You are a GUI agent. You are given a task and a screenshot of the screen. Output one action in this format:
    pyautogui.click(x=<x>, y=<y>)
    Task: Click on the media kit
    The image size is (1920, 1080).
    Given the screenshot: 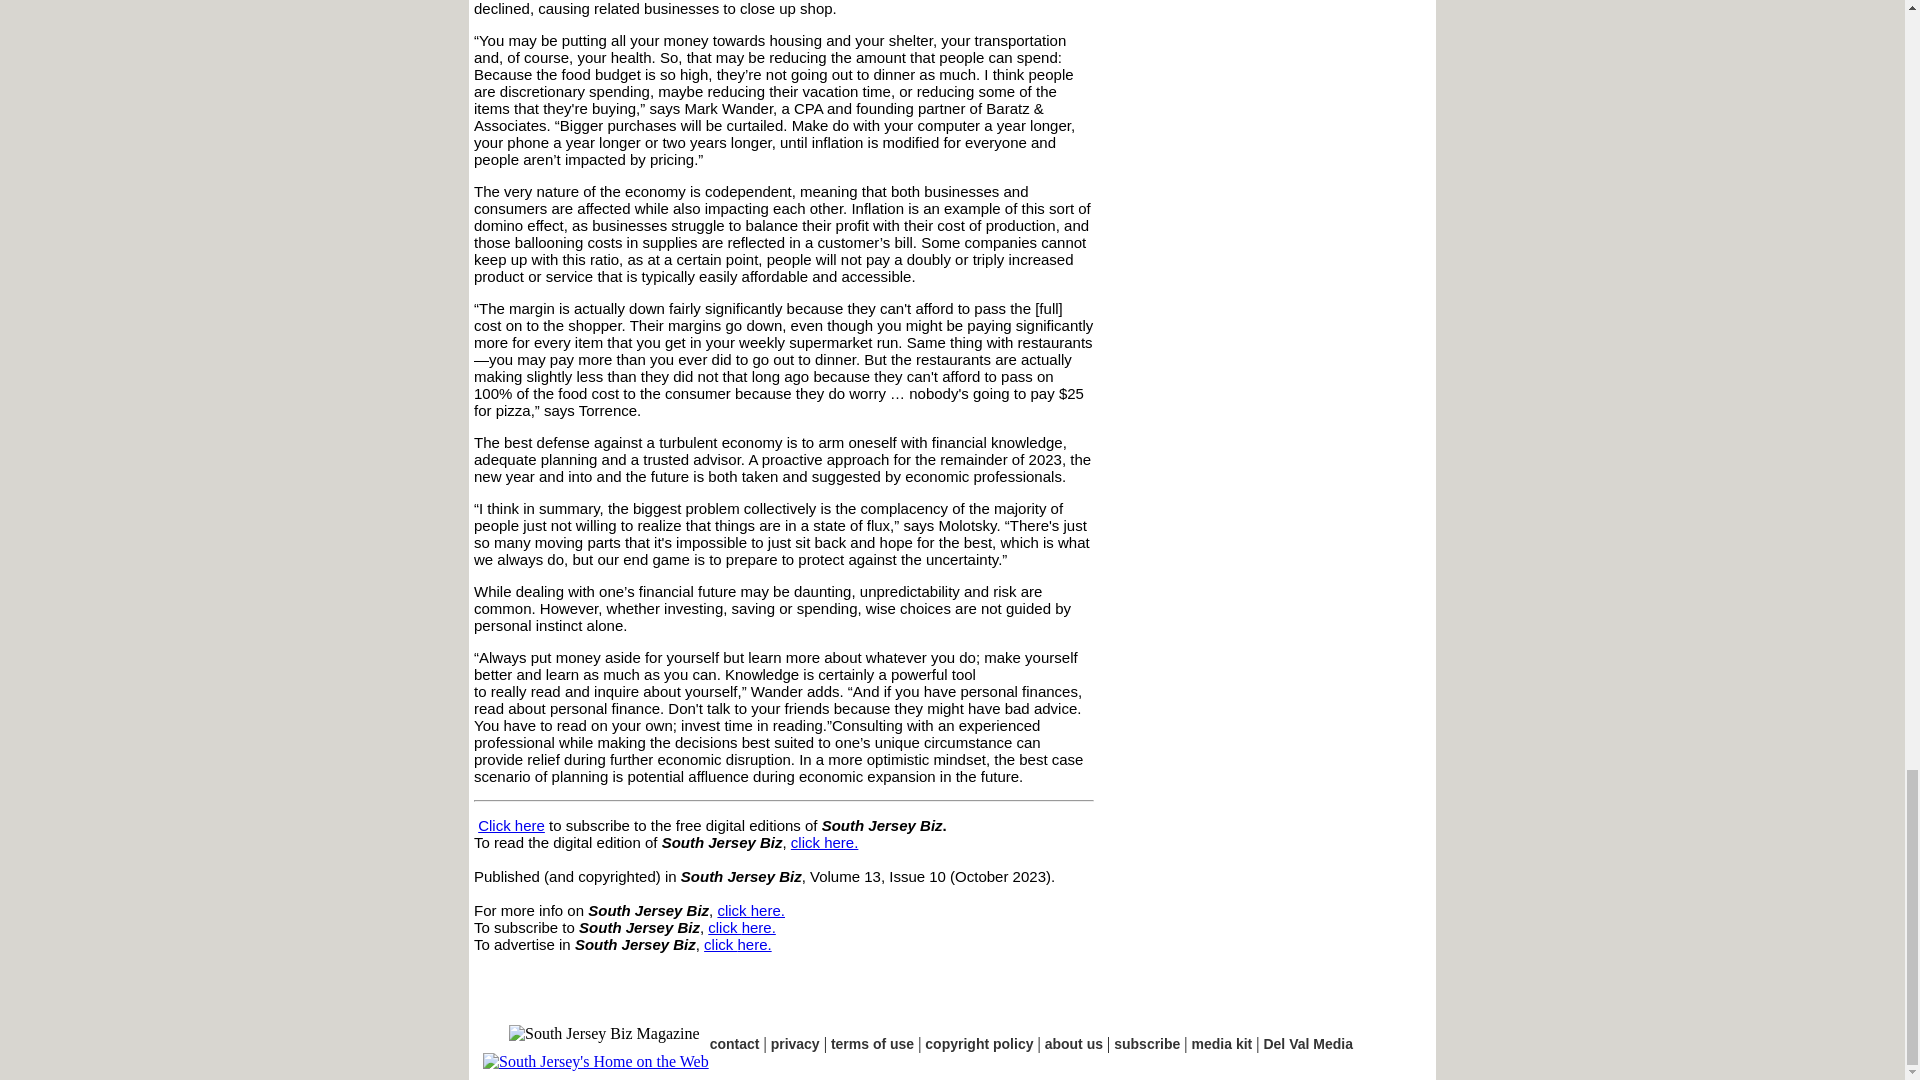 What is the action you would take?
    pyautogui.click(x=1222, y=1043)
    